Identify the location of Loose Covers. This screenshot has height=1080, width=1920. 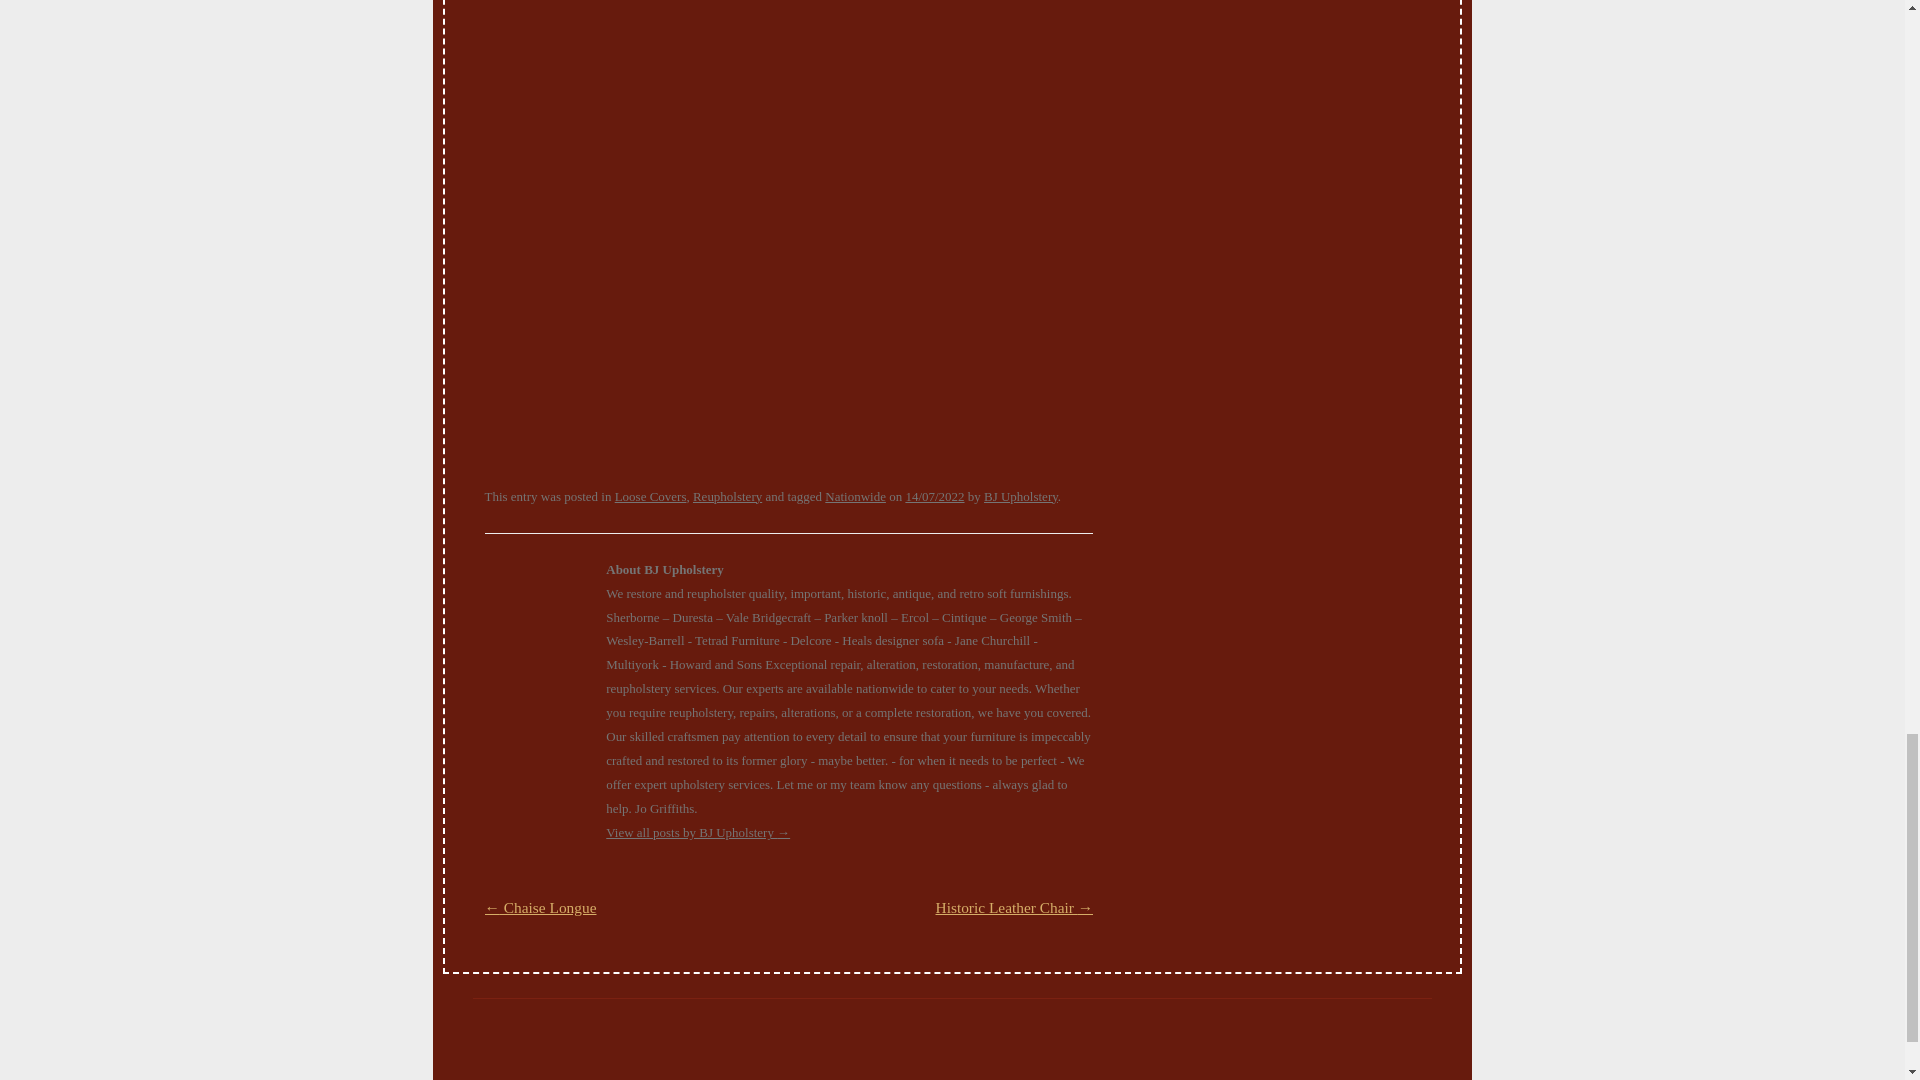
(650, 496).